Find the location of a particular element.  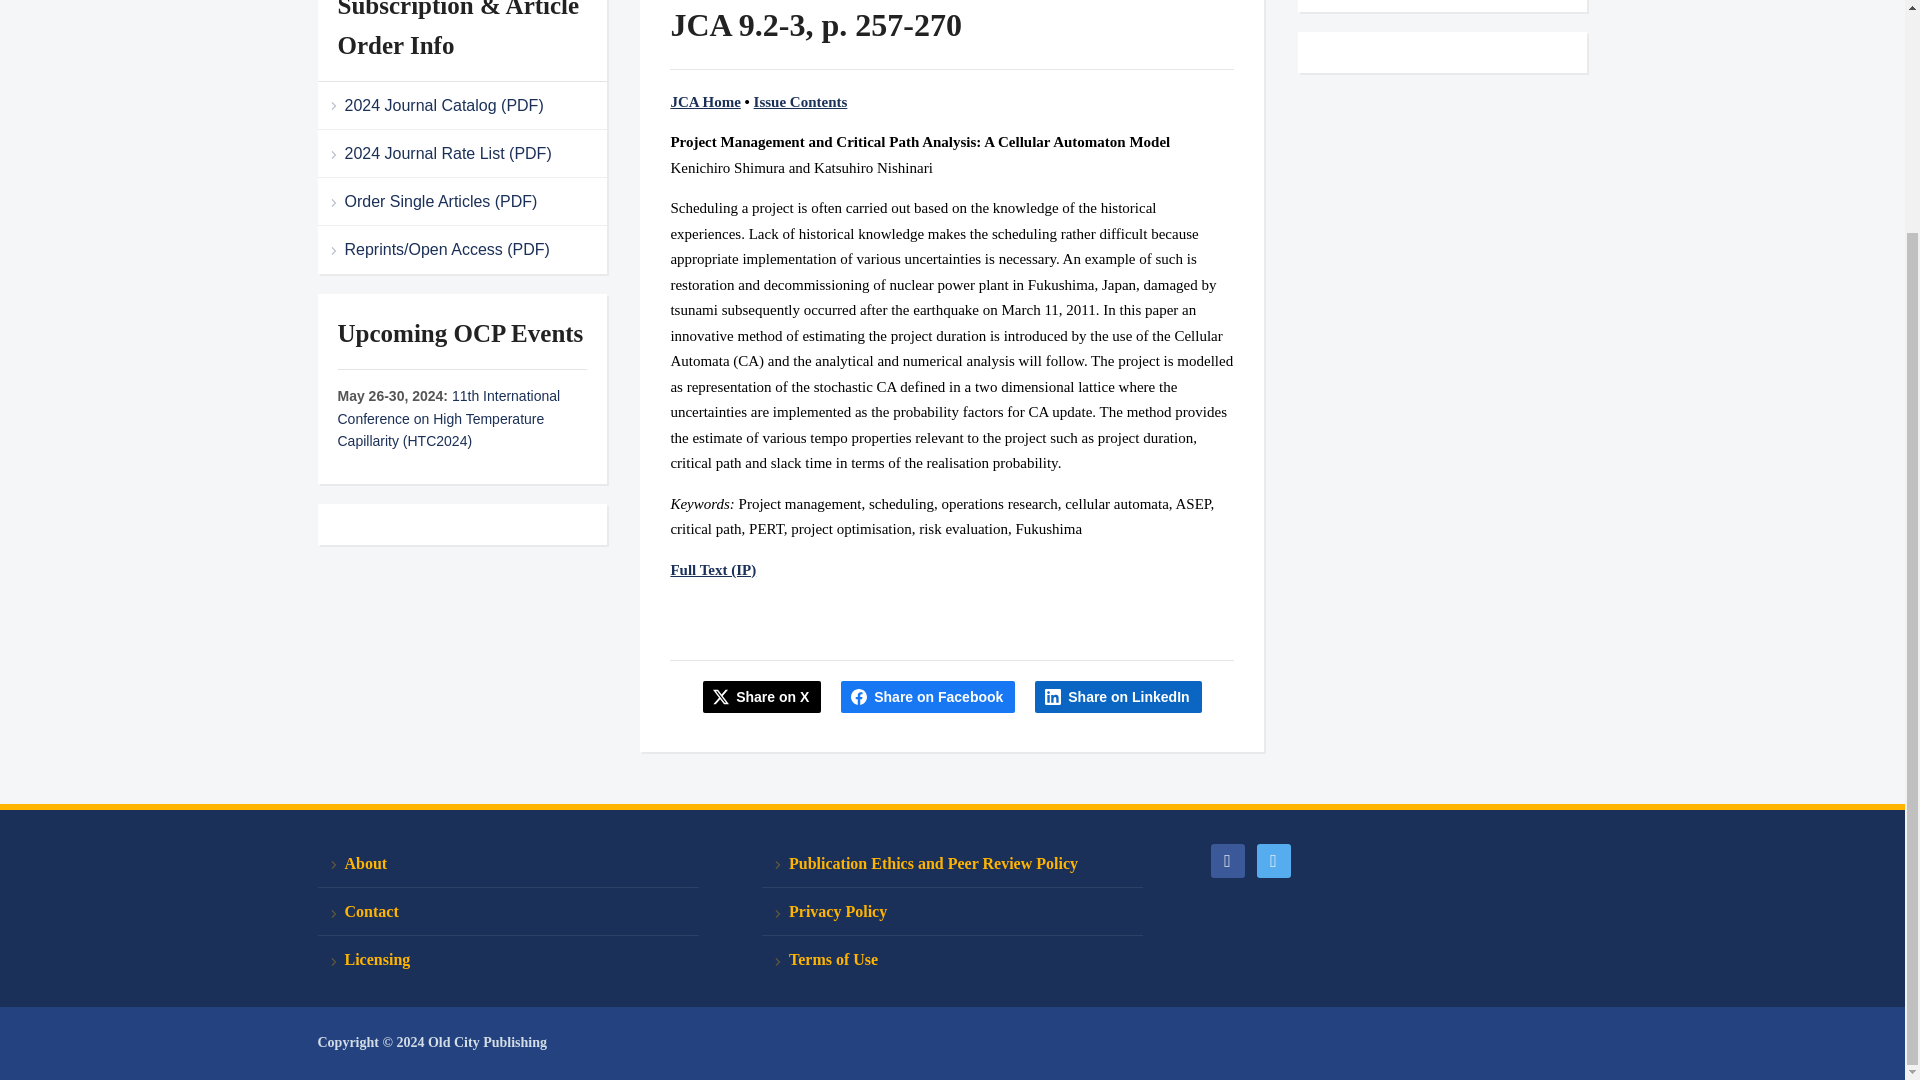

Publication Ethics and Peer Review Policy is located at coordinates (952, 864).